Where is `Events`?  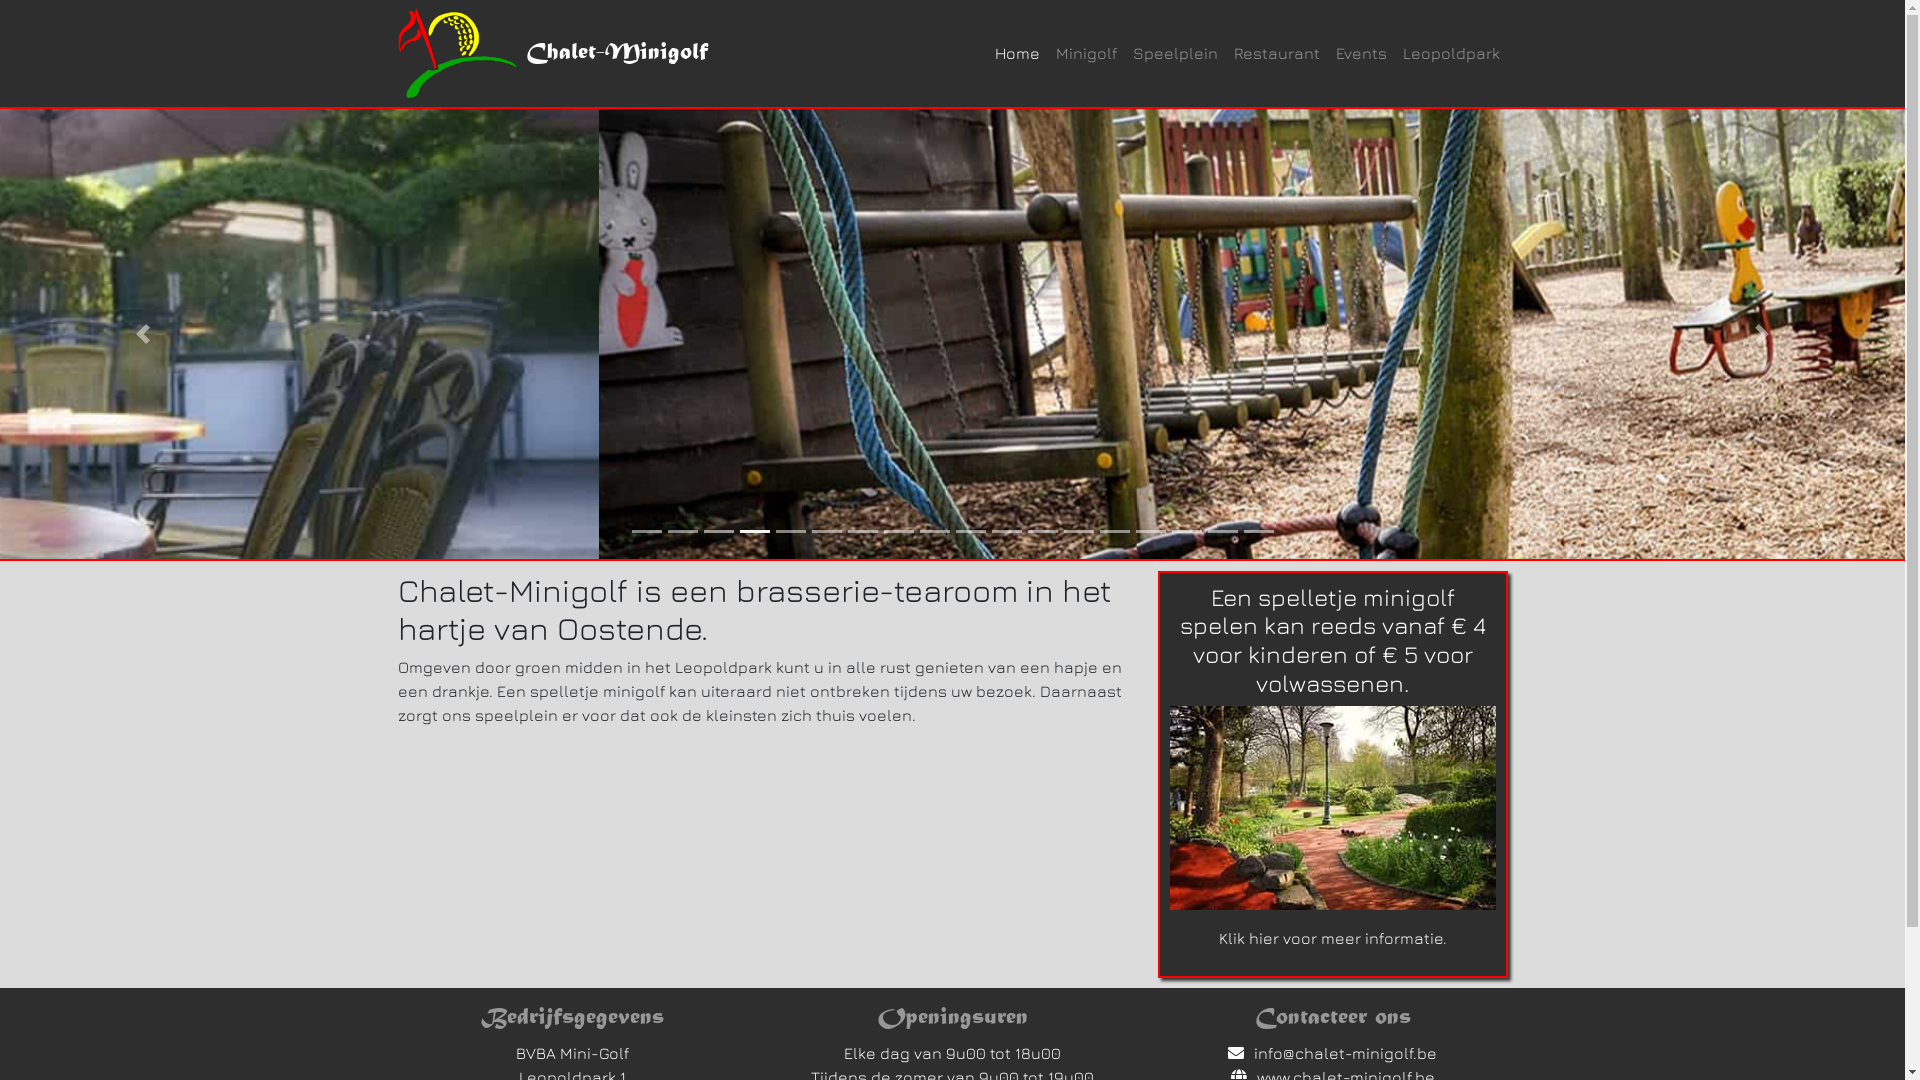
Events is located at coordinates (1362, 53).